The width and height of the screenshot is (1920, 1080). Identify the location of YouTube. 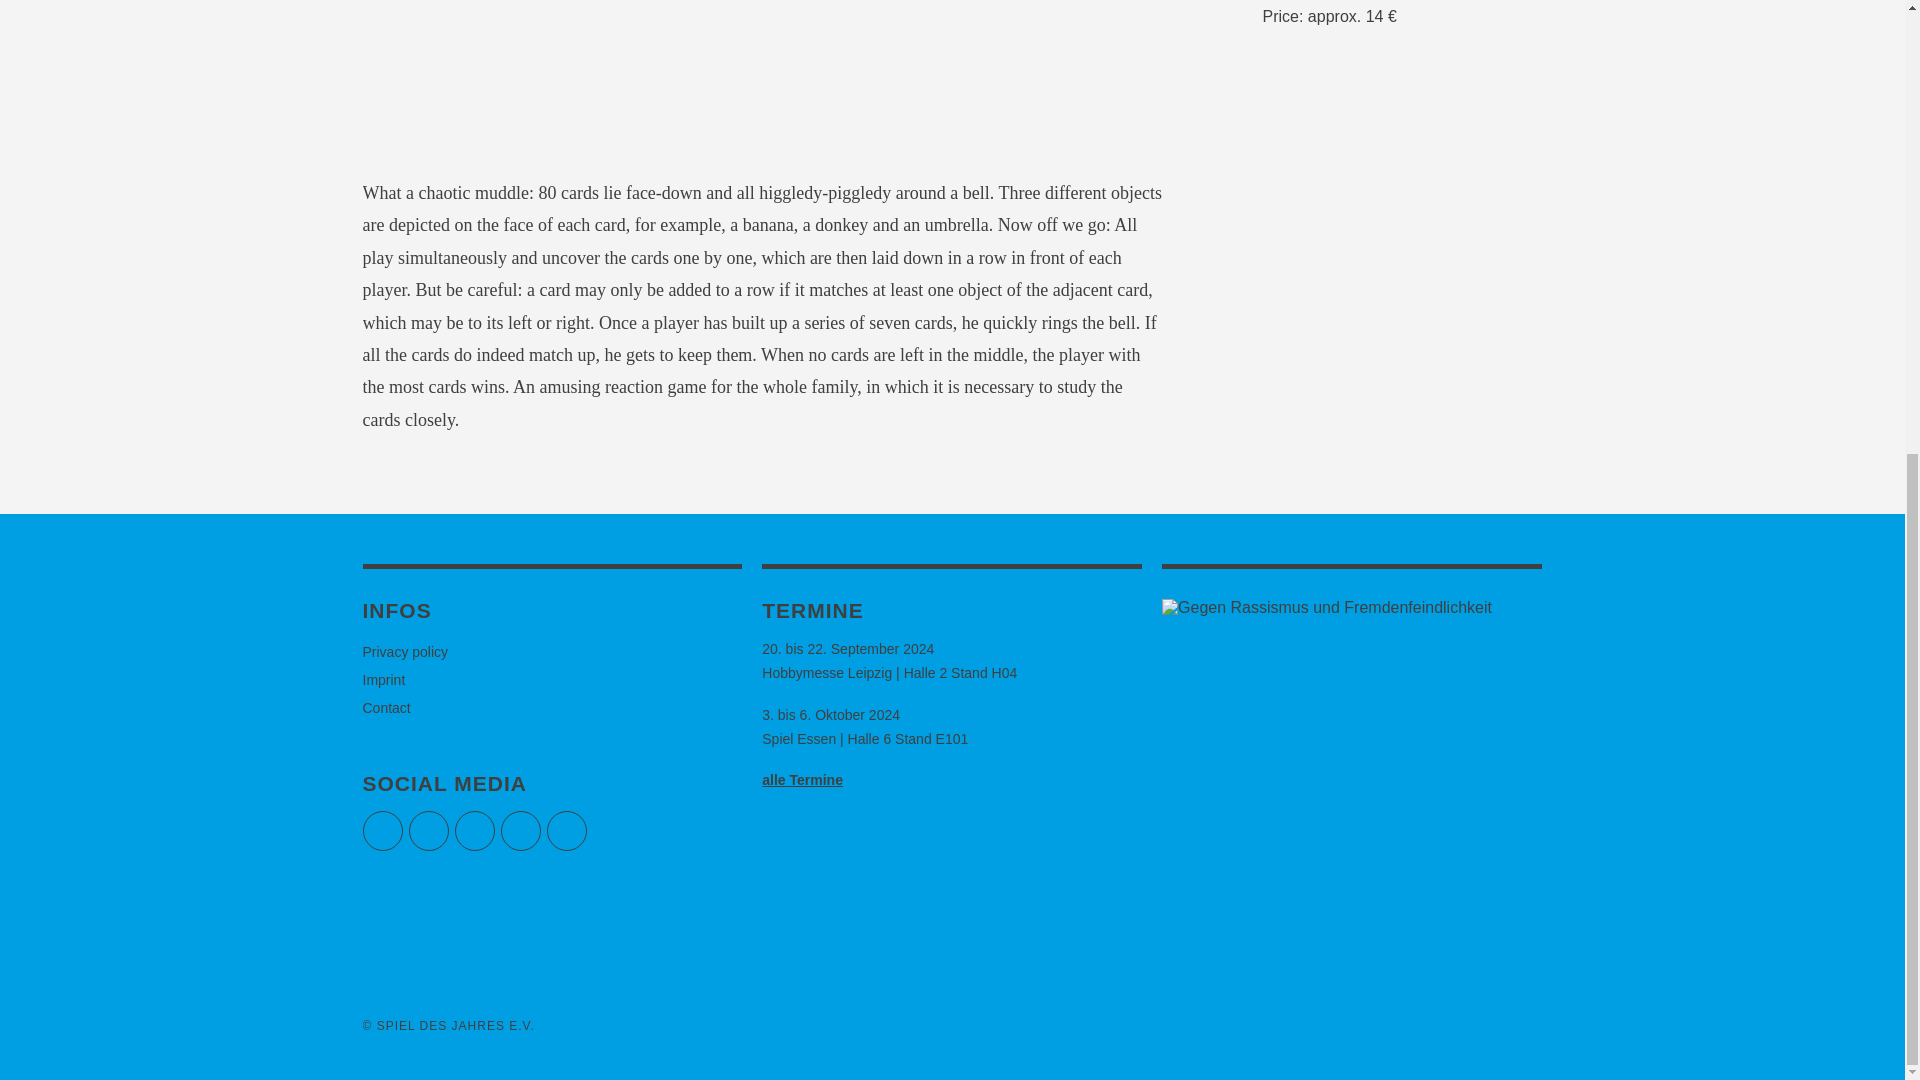
(519, 831).